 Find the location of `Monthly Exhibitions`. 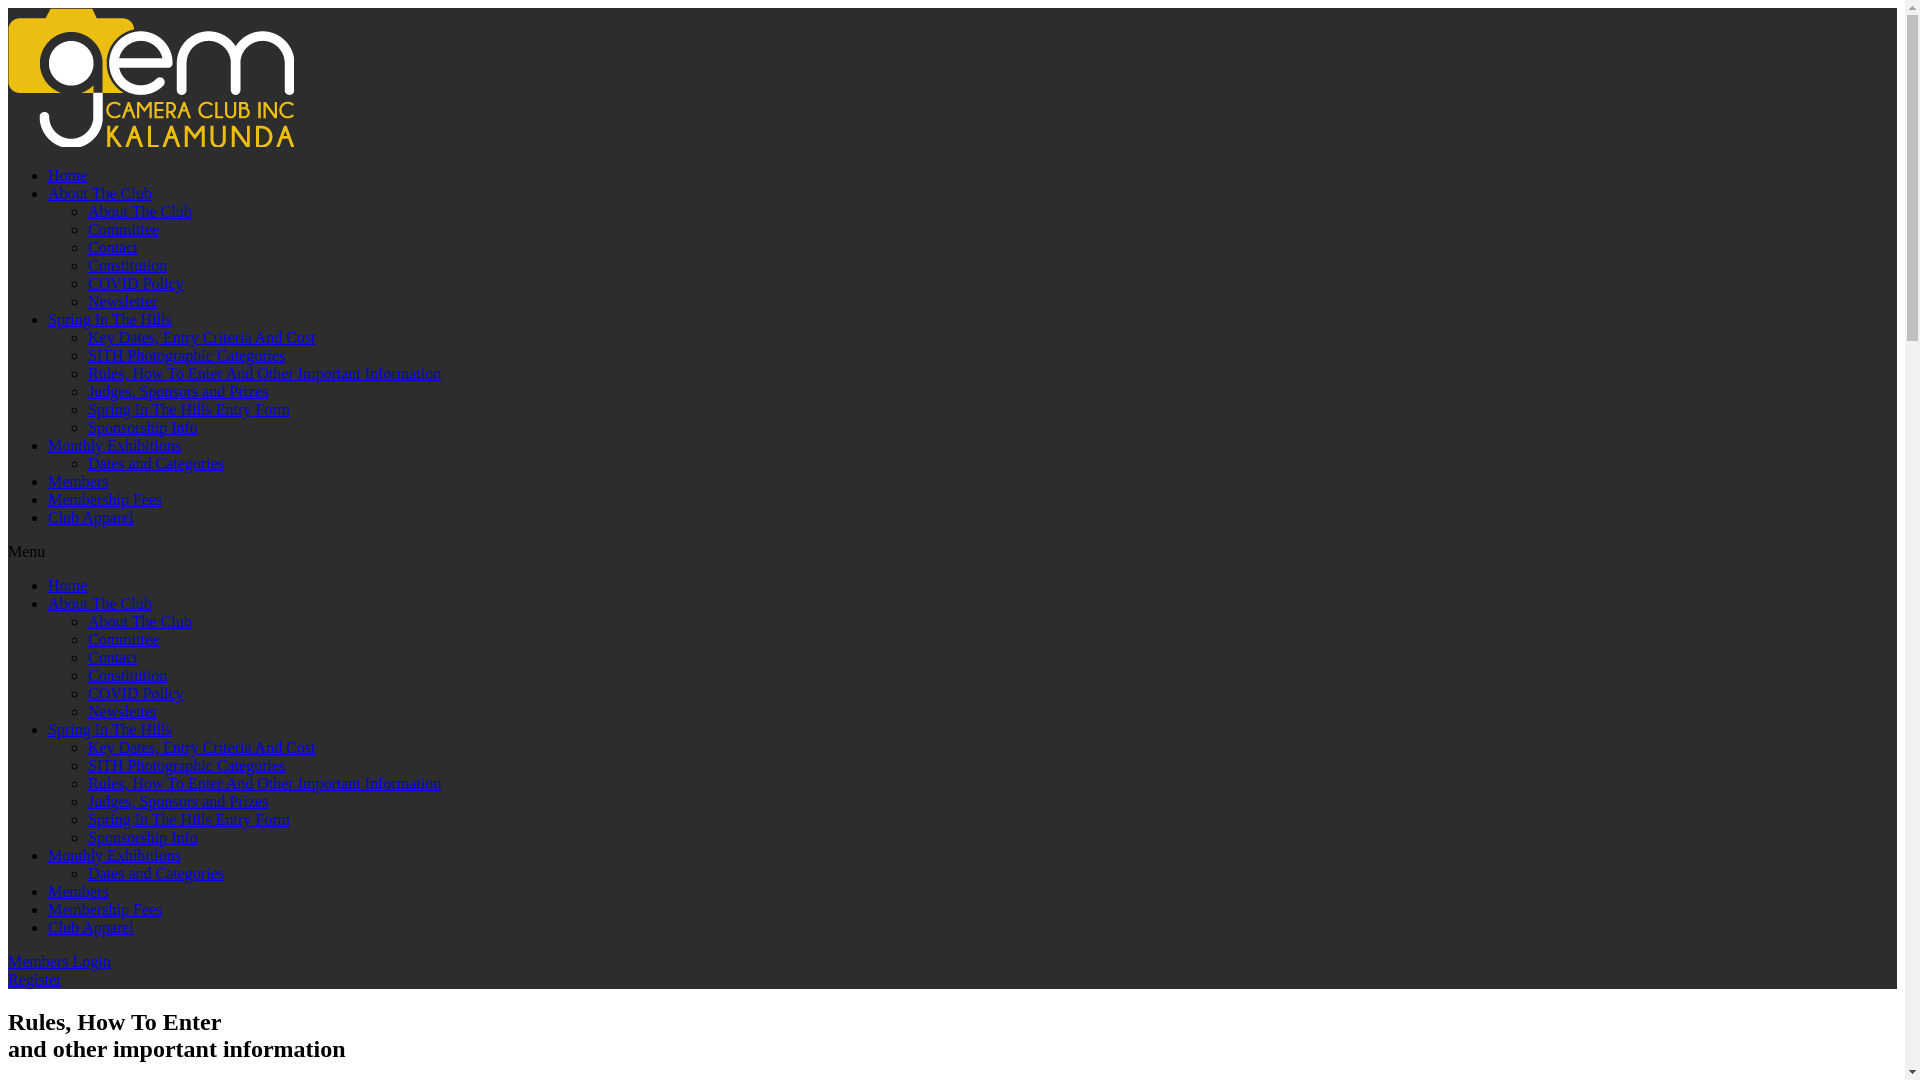

Monthly Exhibitions is located at coordinates (114, 446).